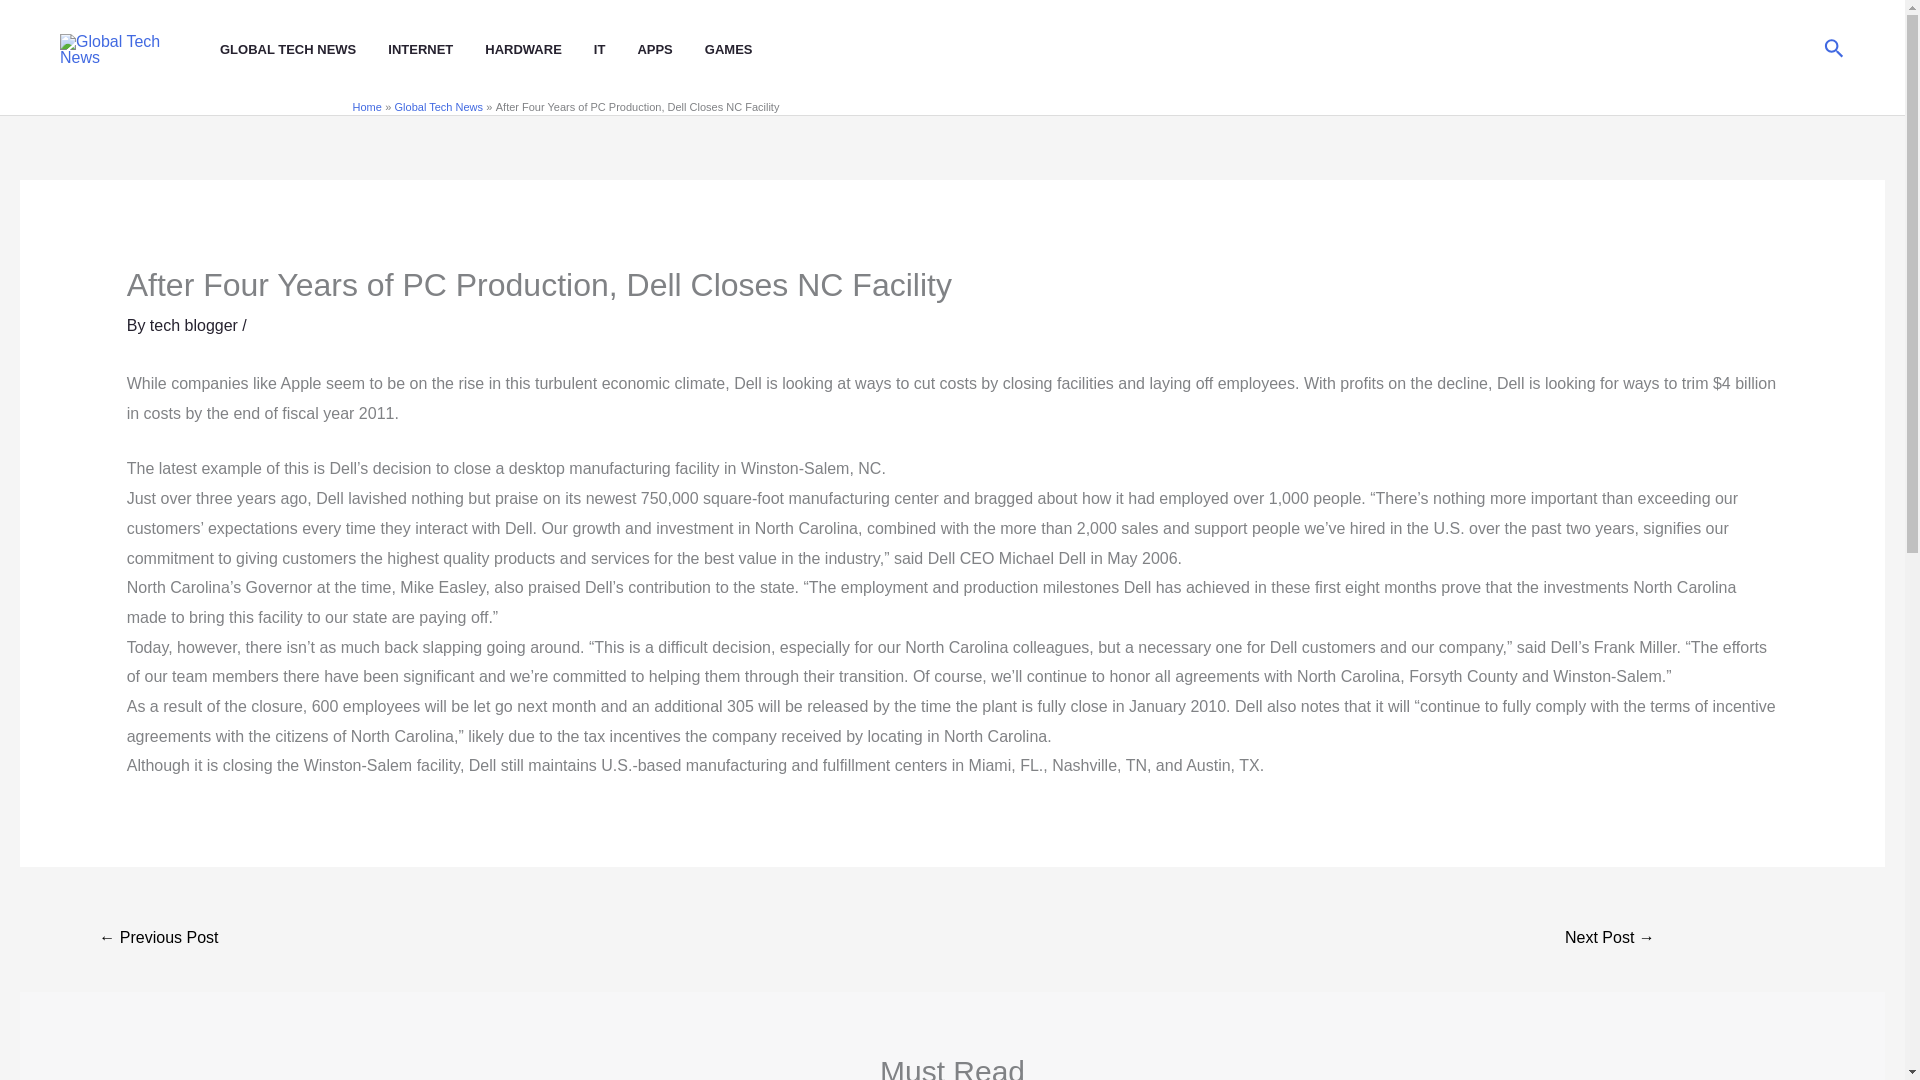 Image resolution: width=1920 pixels, height=1080 pixels. Describe the element at coordinates (439, 107) in the screenshot. I see `Global Tech News` at that location.